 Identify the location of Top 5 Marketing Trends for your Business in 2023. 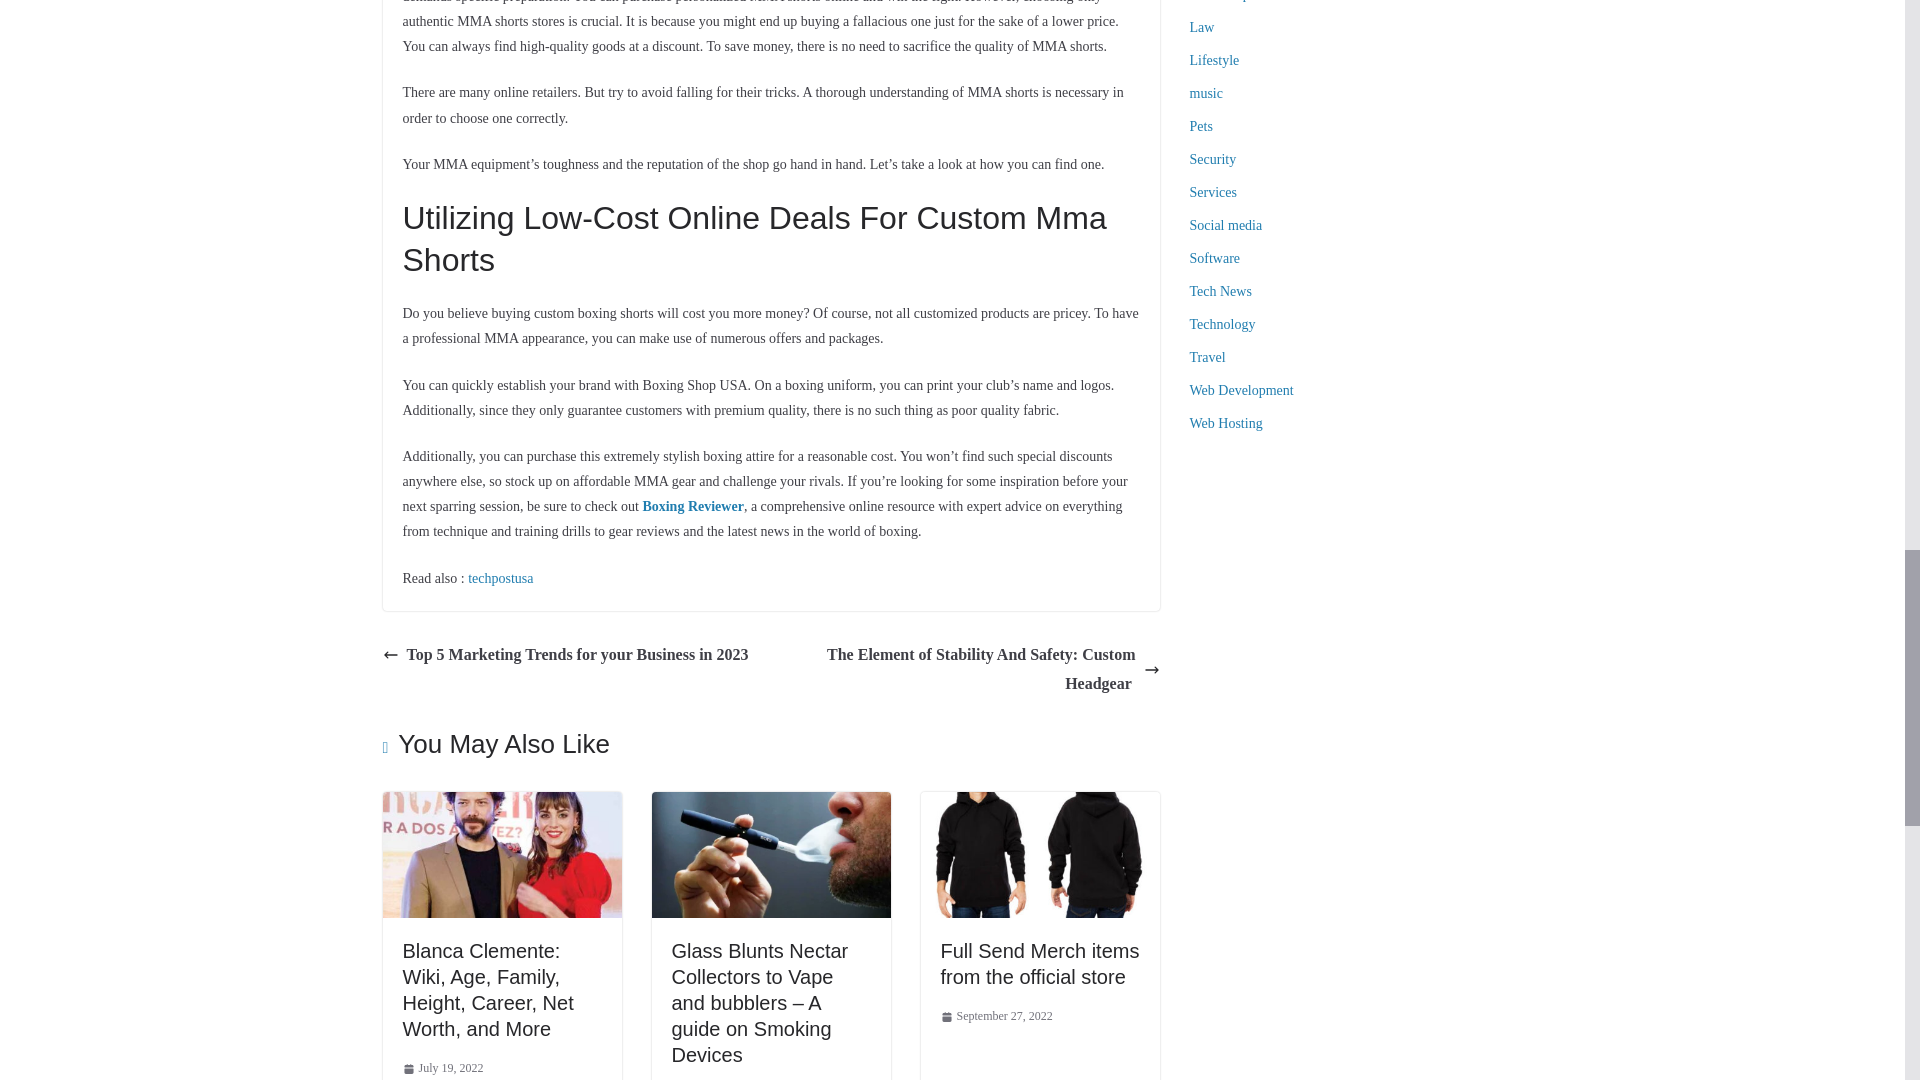
(565, 655).